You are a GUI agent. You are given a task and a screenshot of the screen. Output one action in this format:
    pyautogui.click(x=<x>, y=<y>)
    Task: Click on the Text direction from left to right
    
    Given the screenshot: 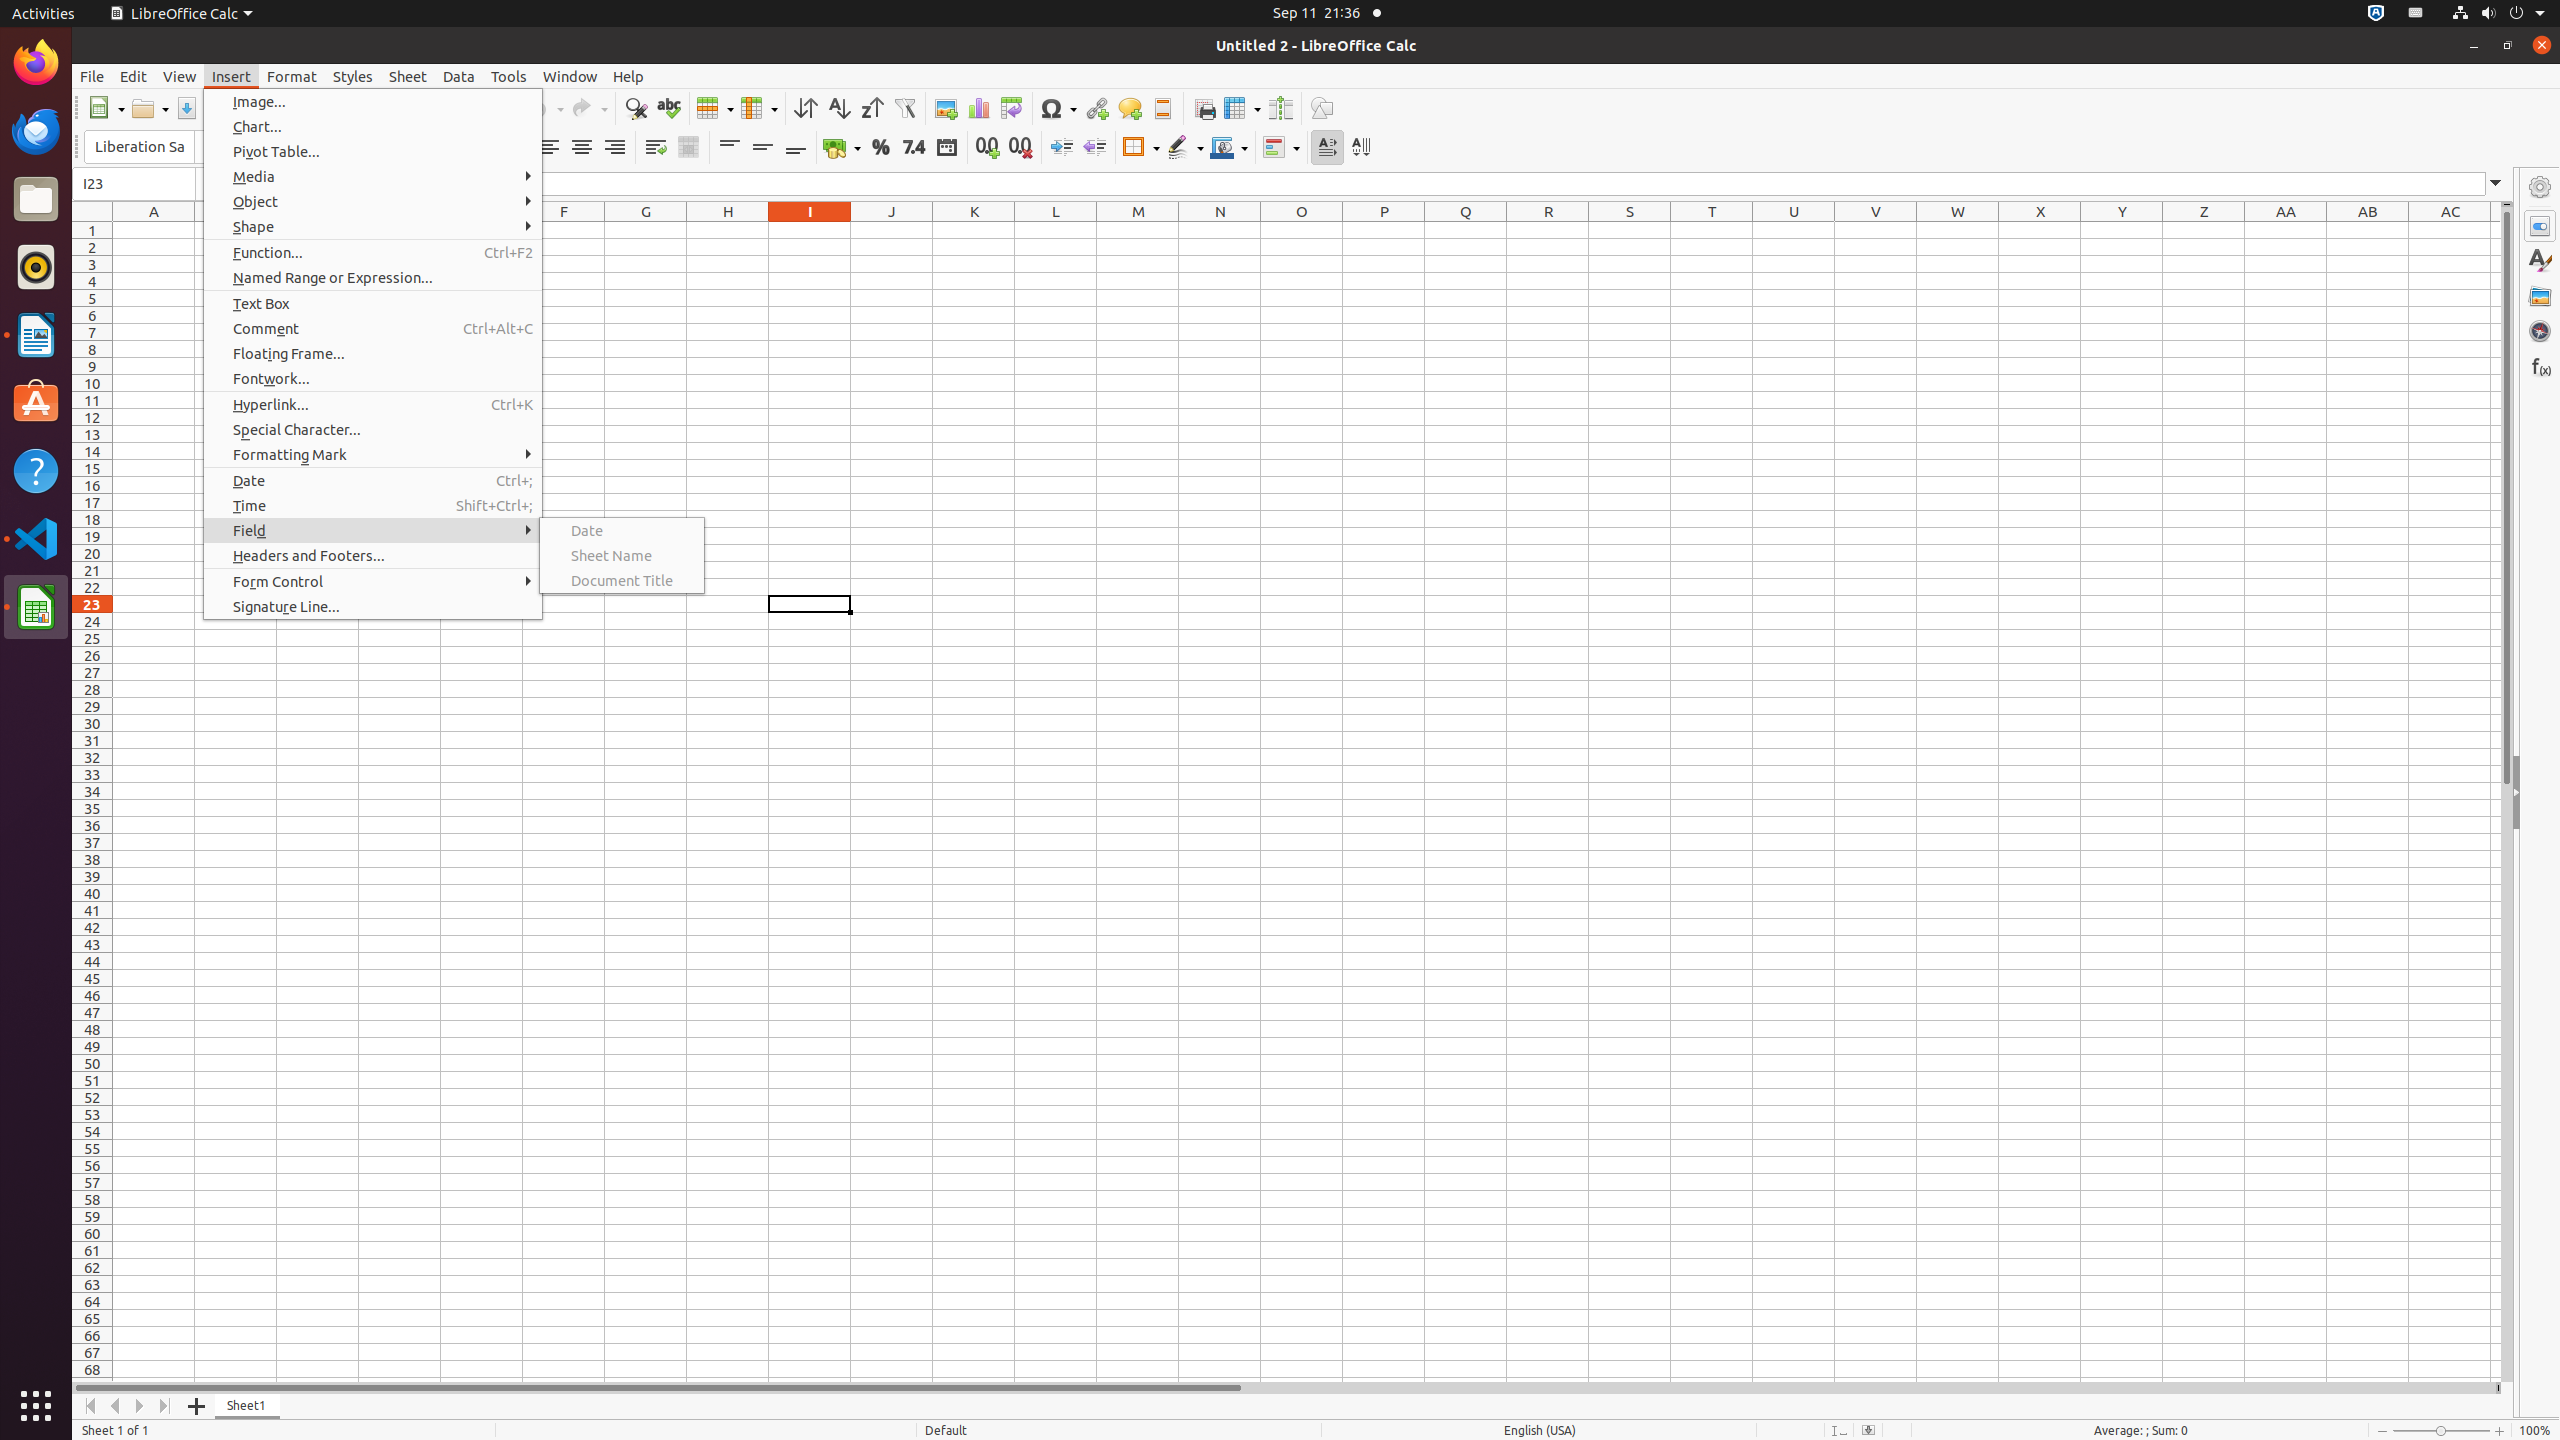 What is the action you would take?
    pyautogui.click(x=1328, y=148)
    